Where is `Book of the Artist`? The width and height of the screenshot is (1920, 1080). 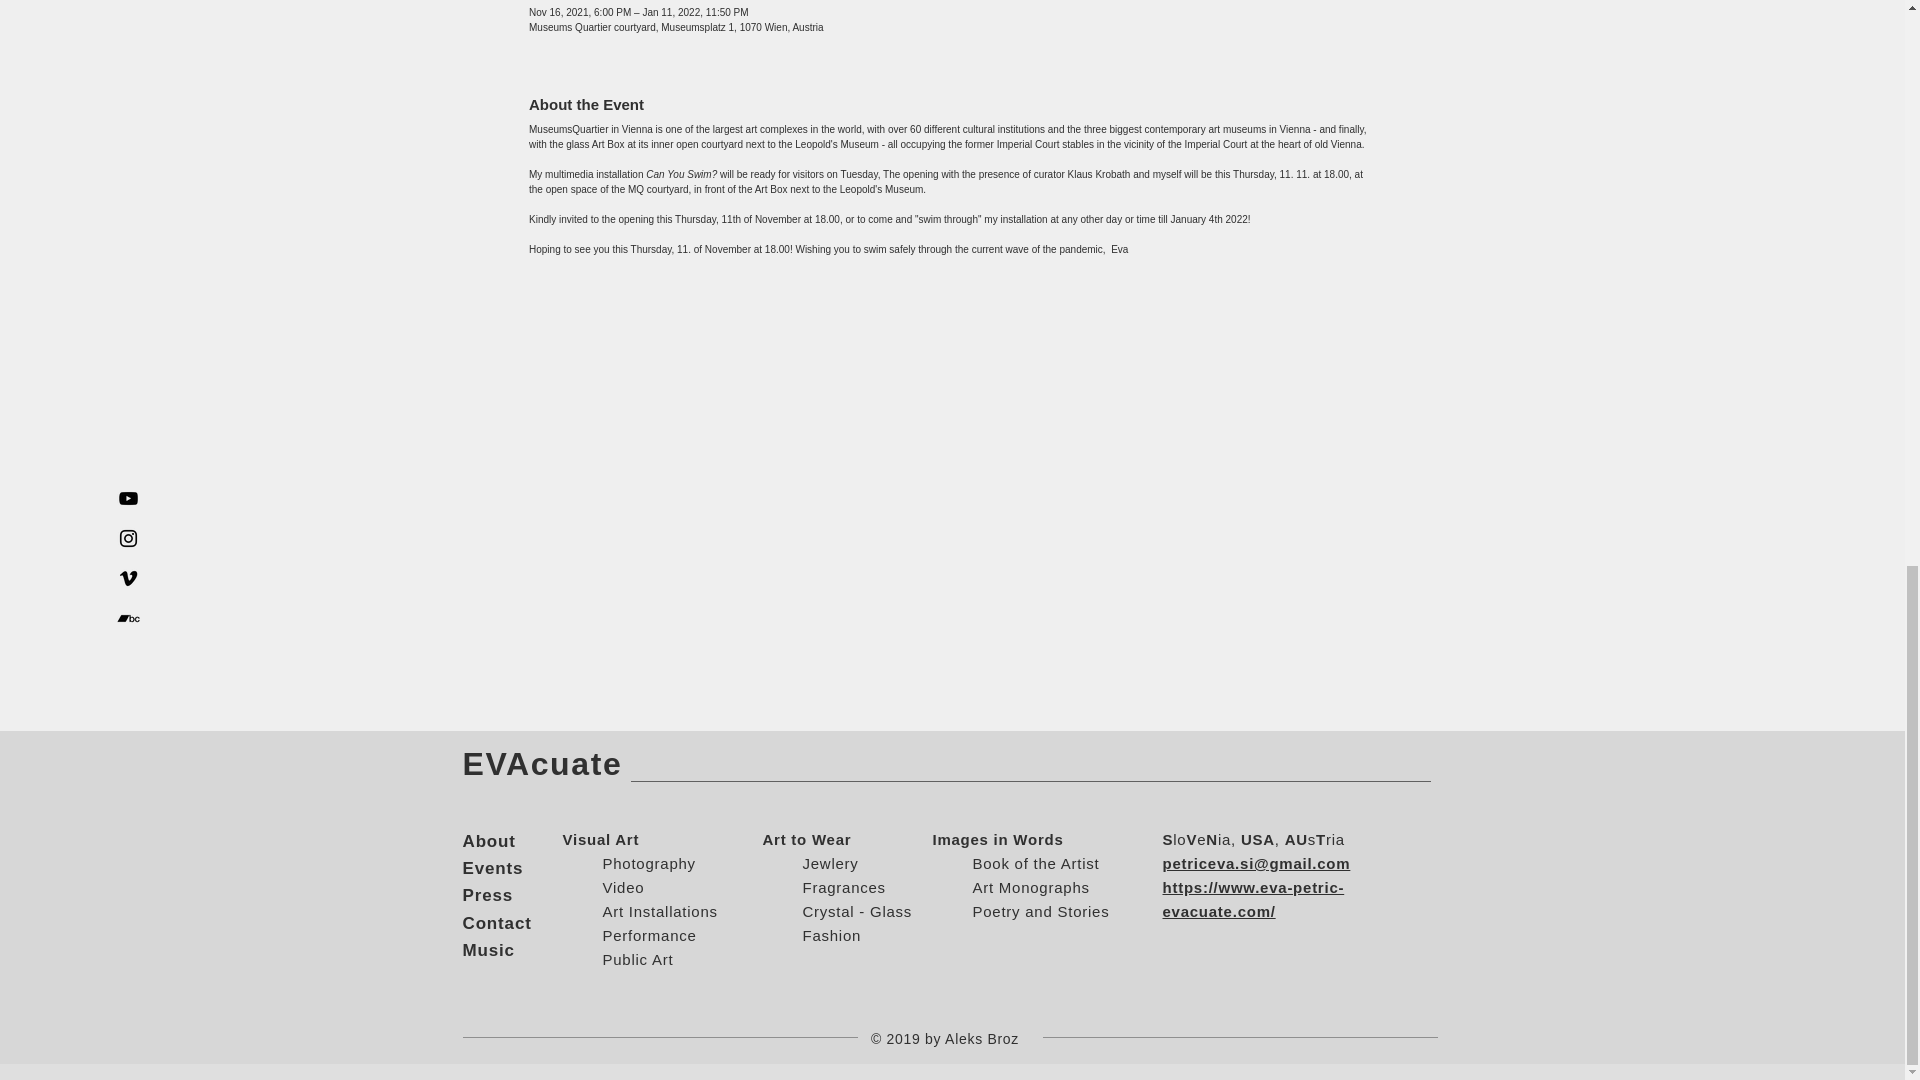 Book of the Artist is located at coordinates (1034, 863).